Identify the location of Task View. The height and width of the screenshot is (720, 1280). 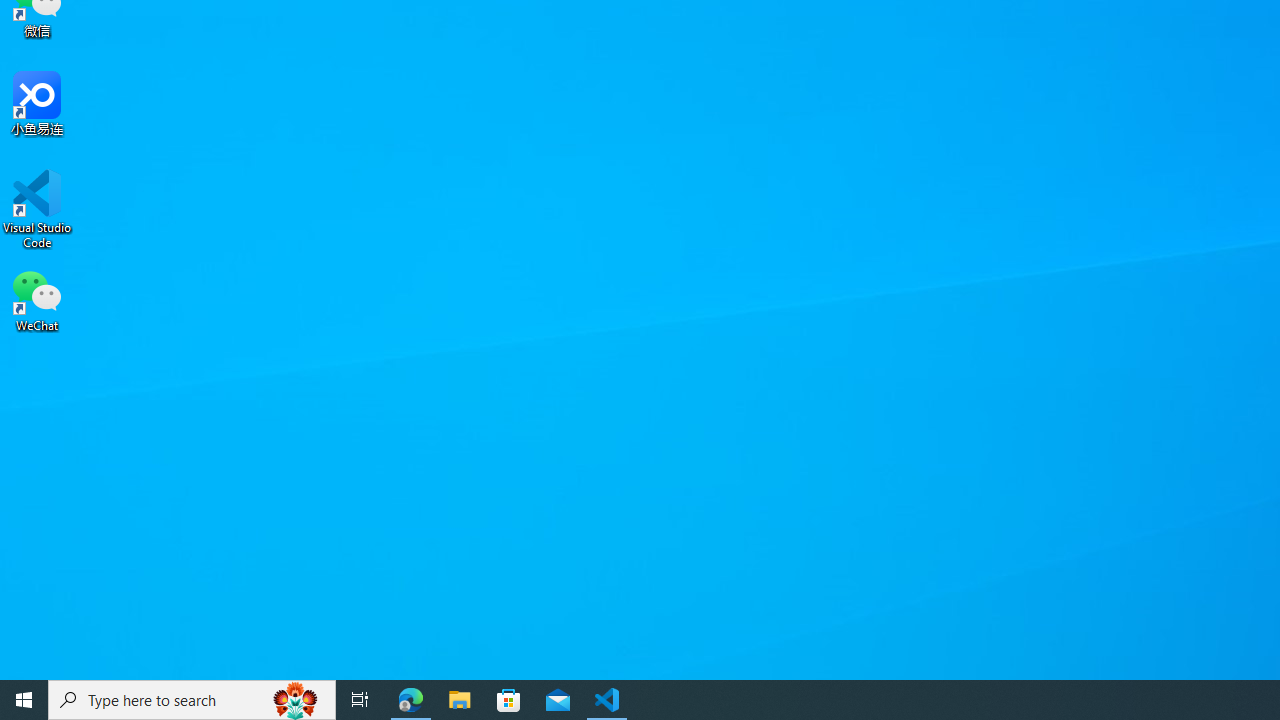
(360, 700).